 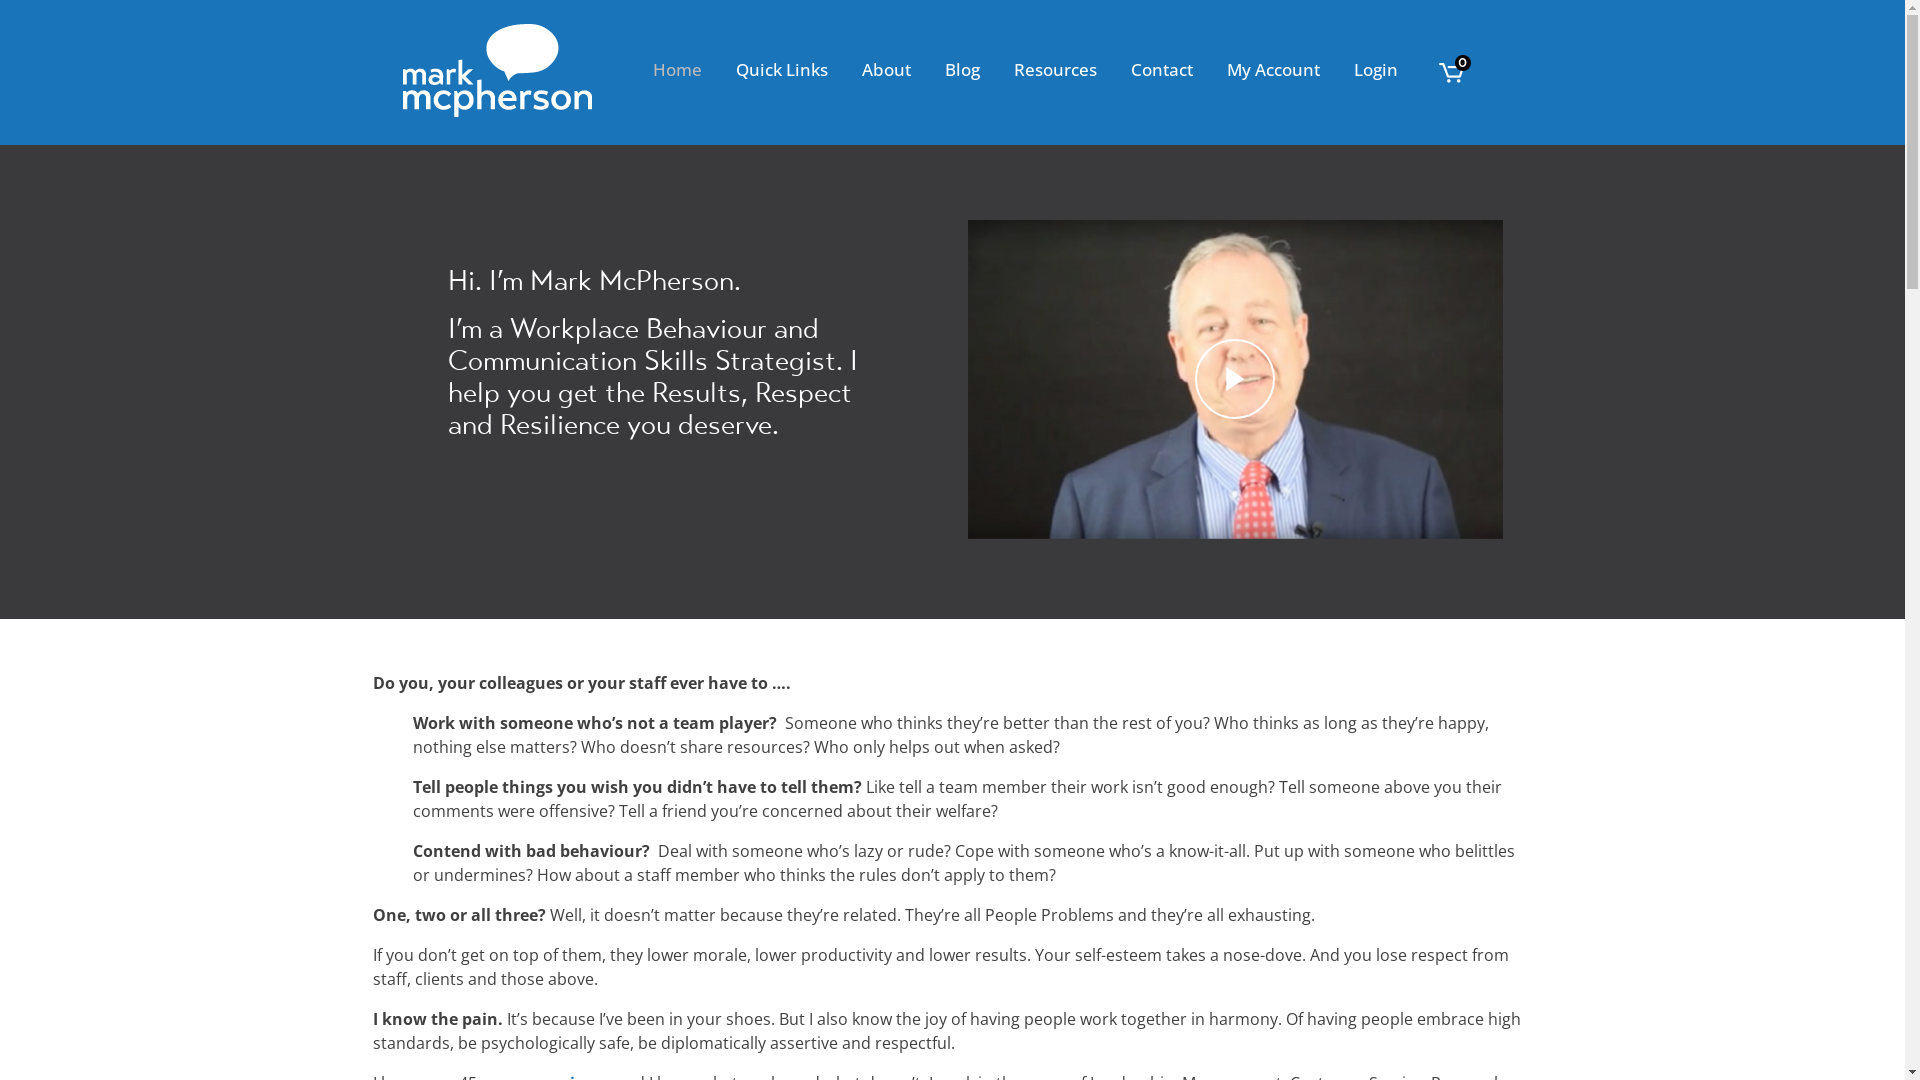 What do you see at coordinates (835, 1000) in the screenshot?
I see `Submit` at bounding box center [835, 1000].